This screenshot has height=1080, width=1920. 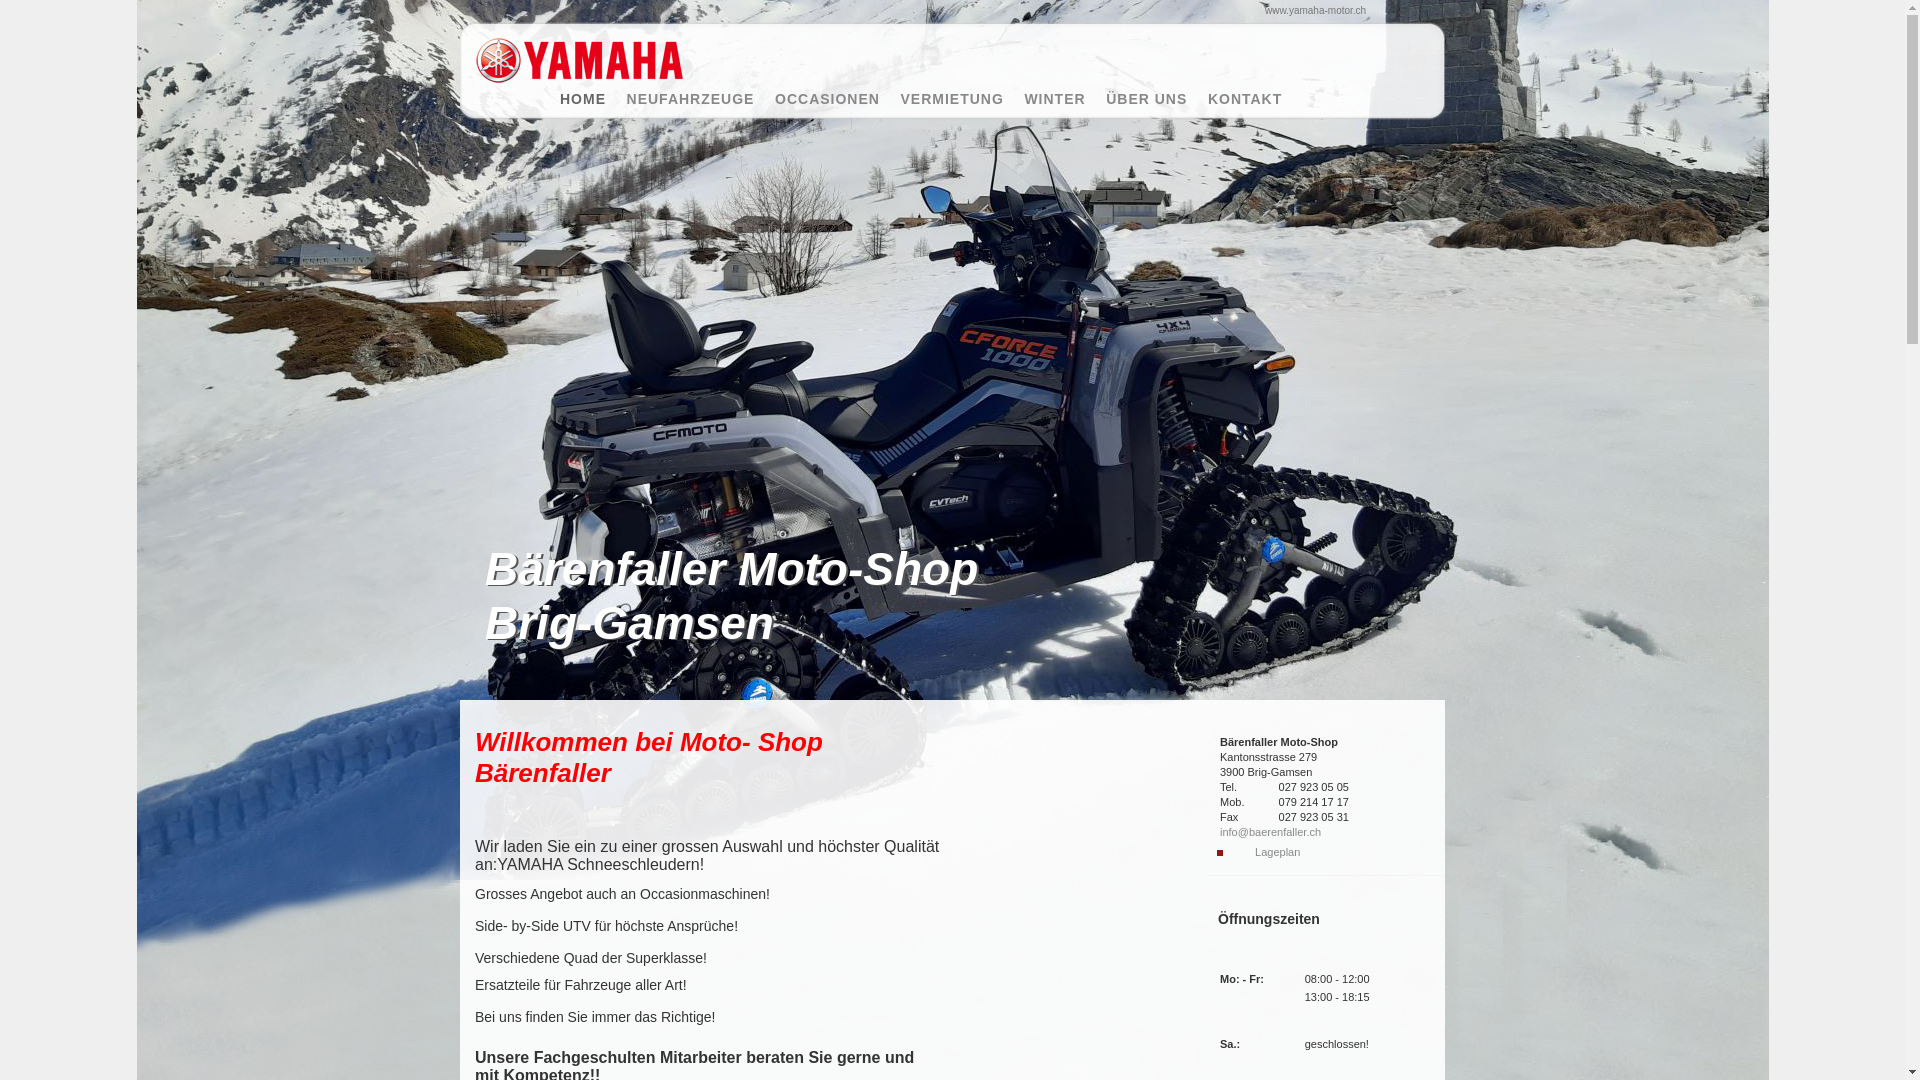 What do you see at coordinates (1064, 99) in the screenshot?
I see `WINTER    ` at bounding box center [1064, 99].